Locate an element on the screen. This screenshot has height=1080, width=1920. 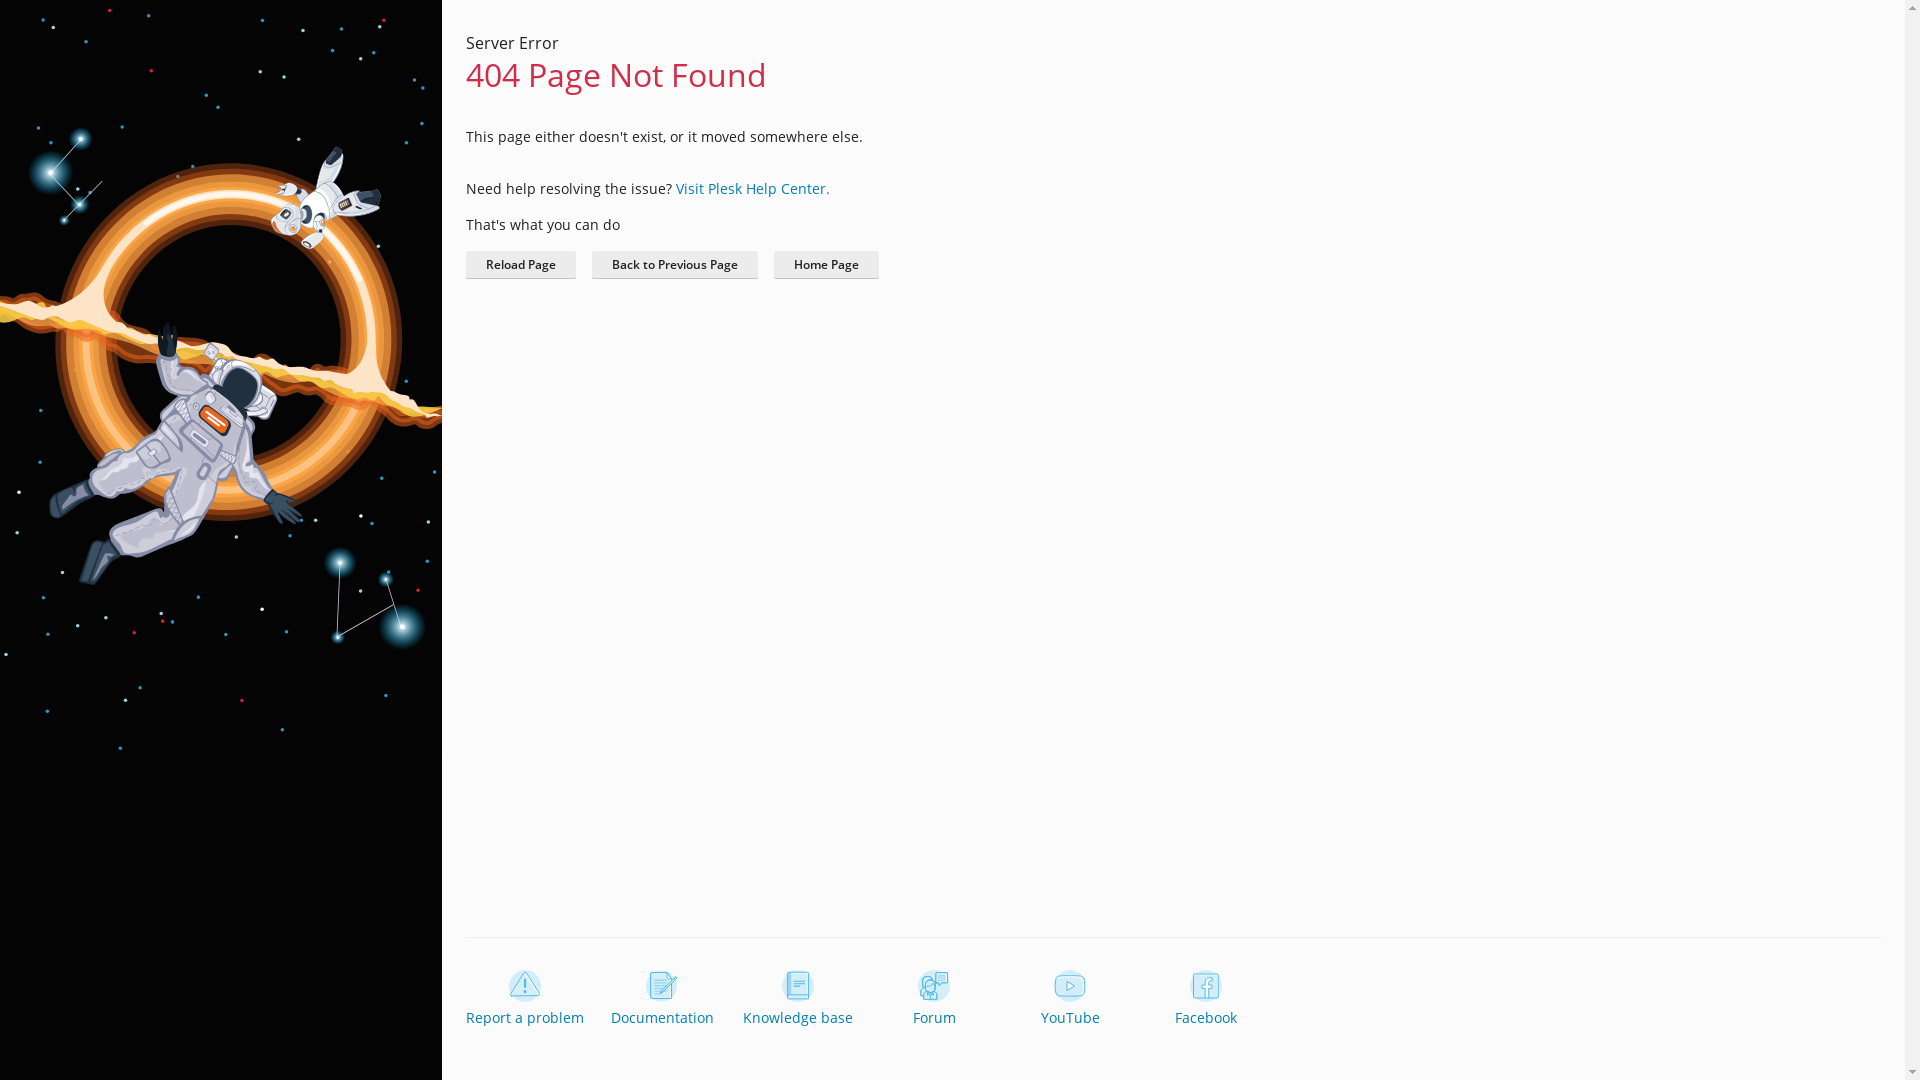
Documentation is located at coordinates (662, 999).